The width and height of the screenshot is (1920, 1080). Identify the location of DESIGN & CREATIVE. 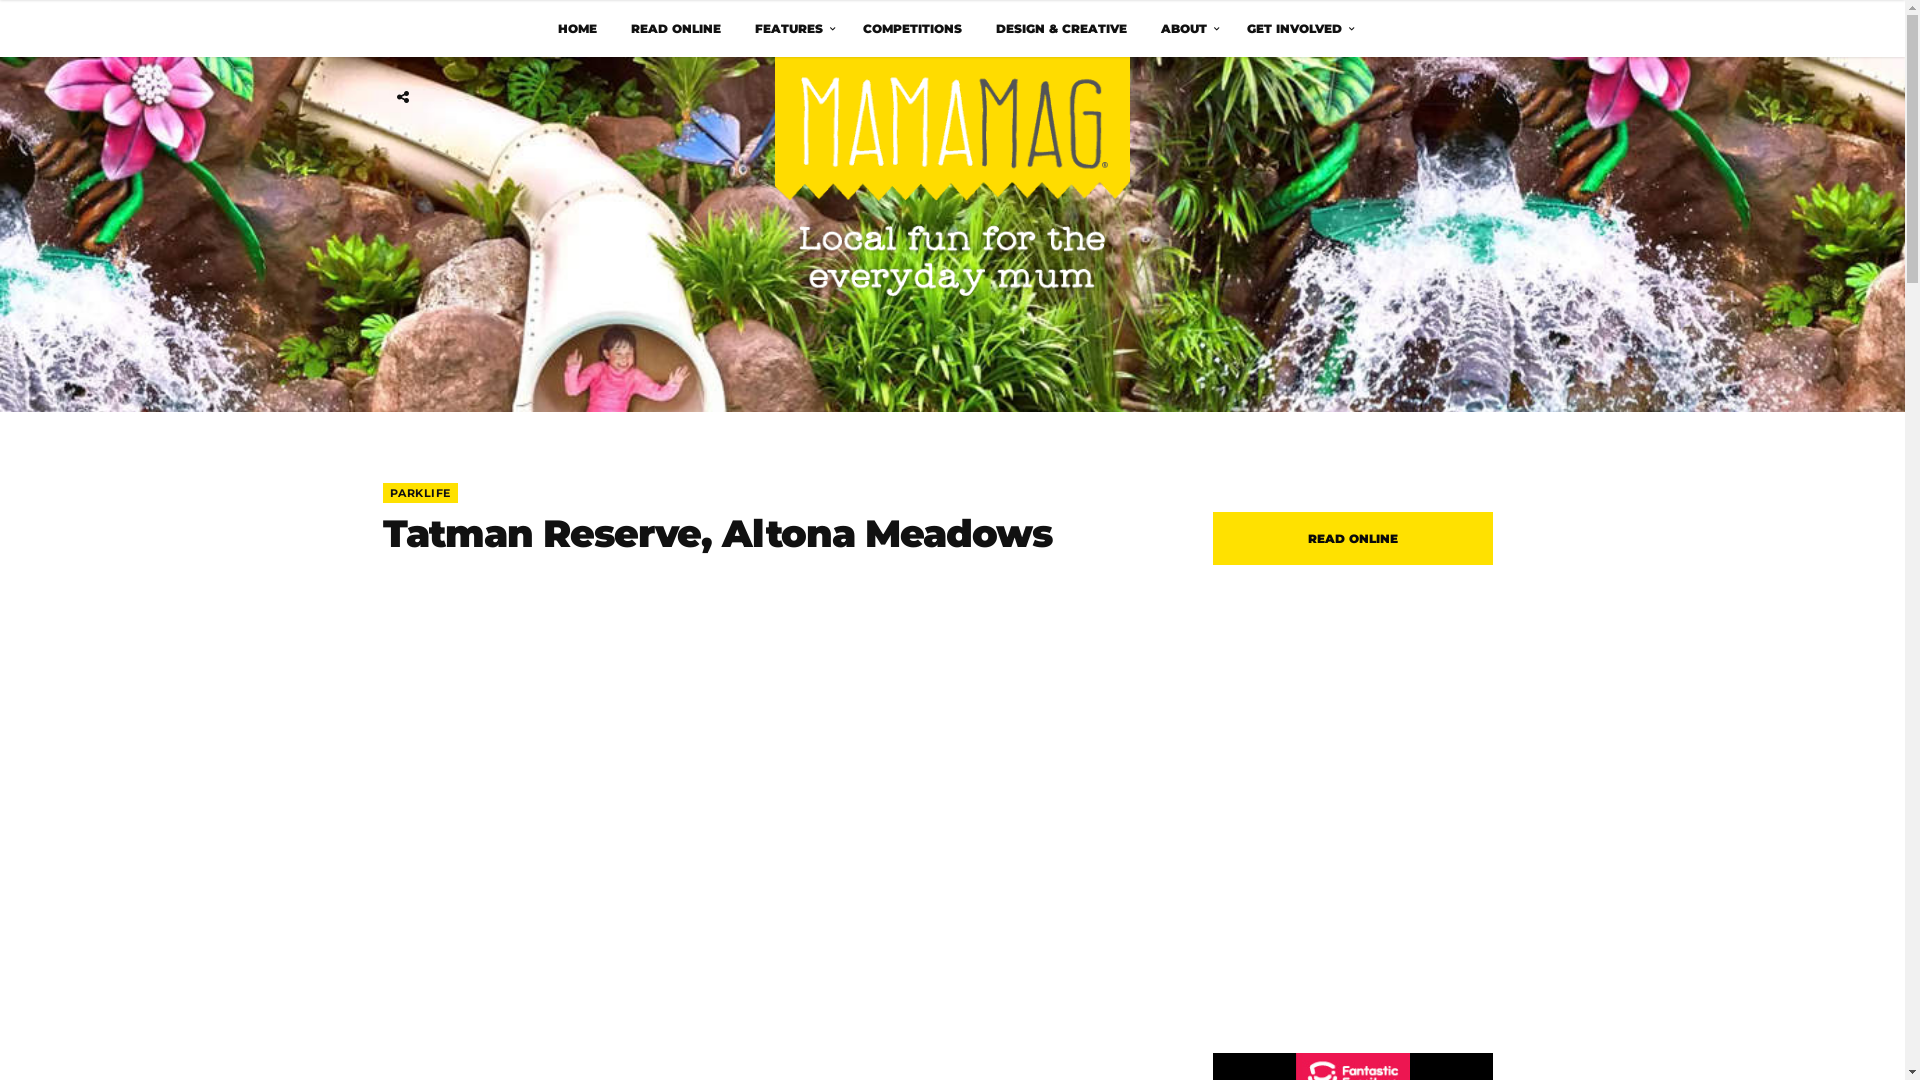
(1060, 28).